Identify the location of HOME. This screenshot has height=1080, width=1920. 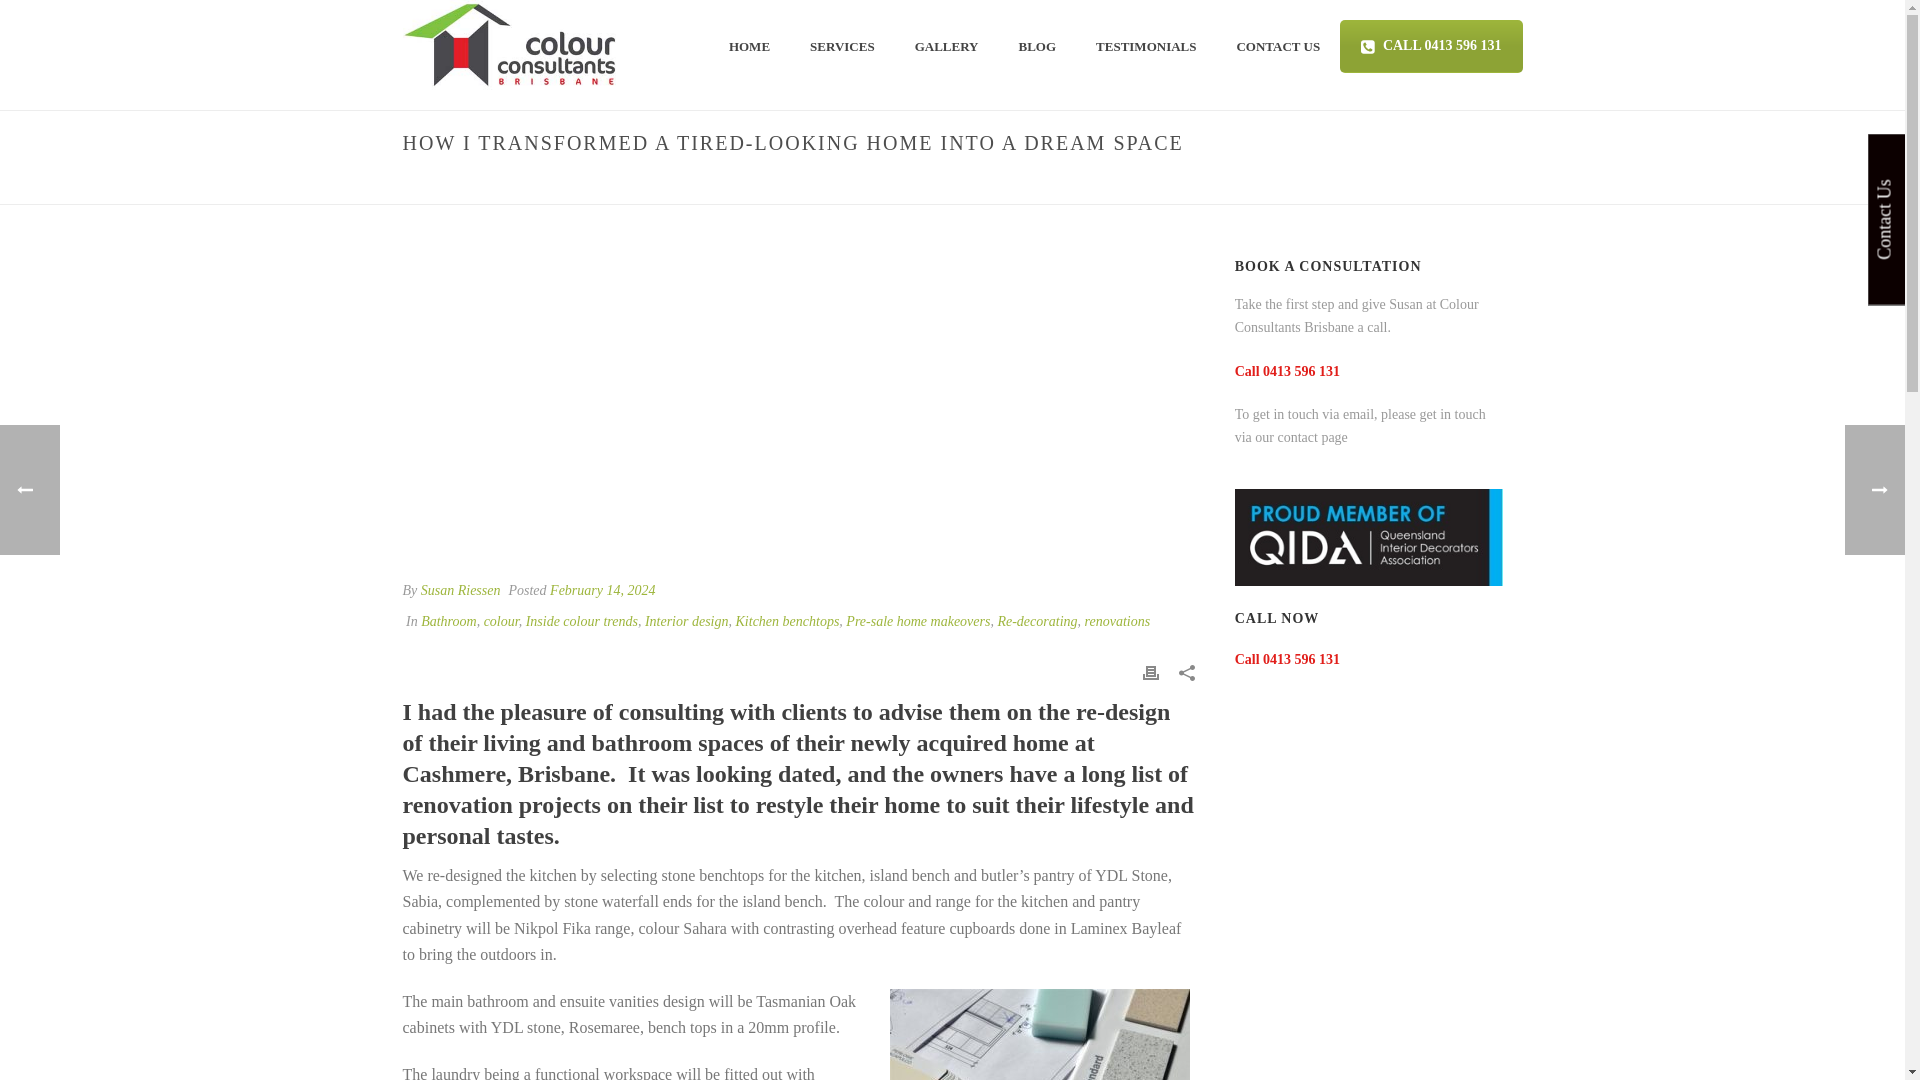
(1004, 186).